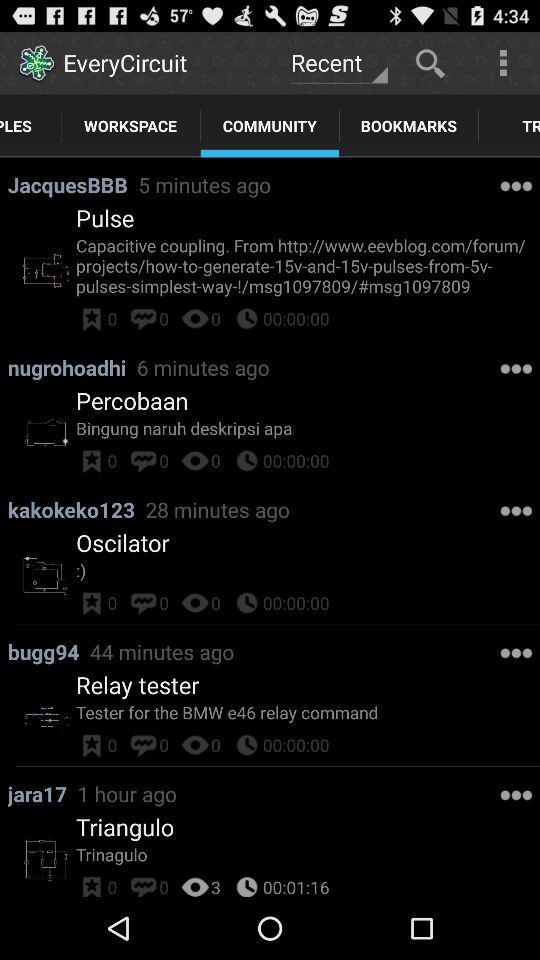 The image size is (540, 960). I want to click on tap the item next to 5 minutes ago item, so click(72, 184).